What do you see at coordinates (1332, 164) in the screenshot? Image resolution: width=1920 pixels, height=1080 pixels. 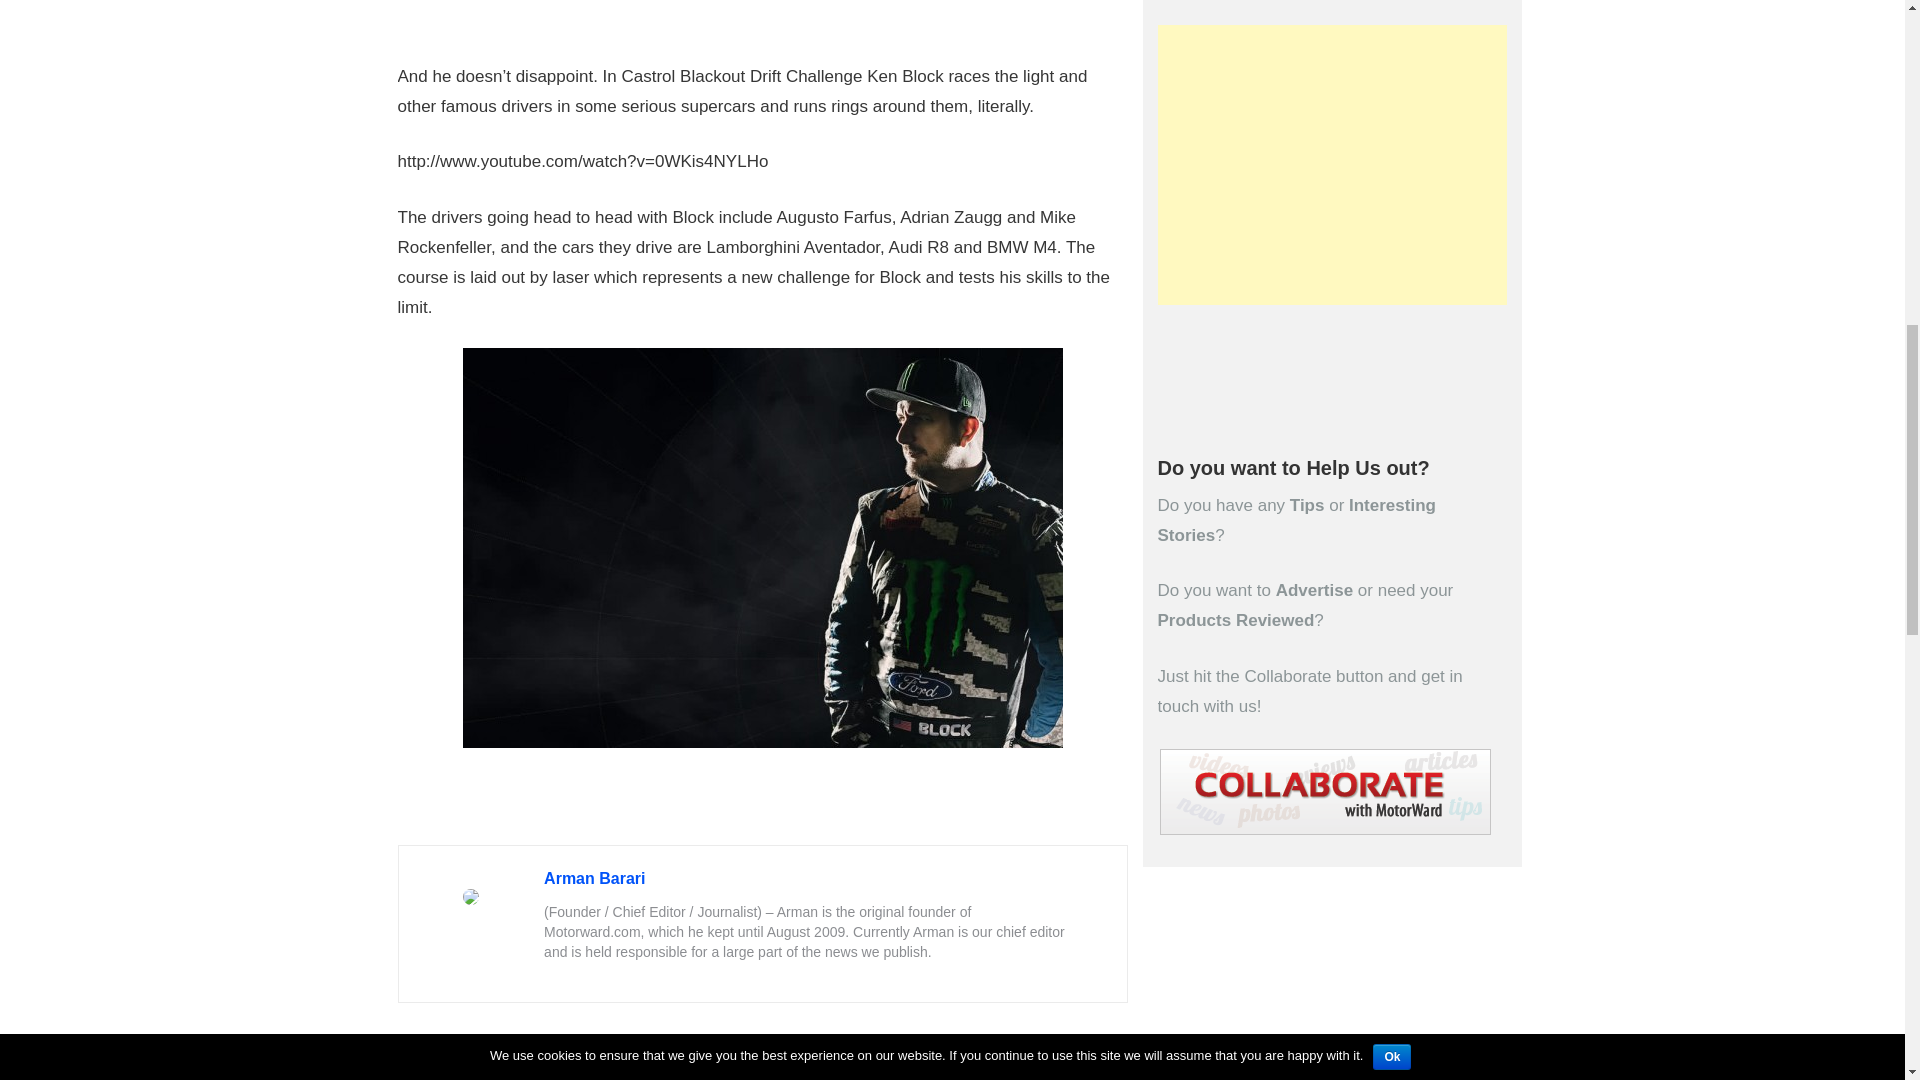 I see `Advertisement` at bounding box center [1332, 164].